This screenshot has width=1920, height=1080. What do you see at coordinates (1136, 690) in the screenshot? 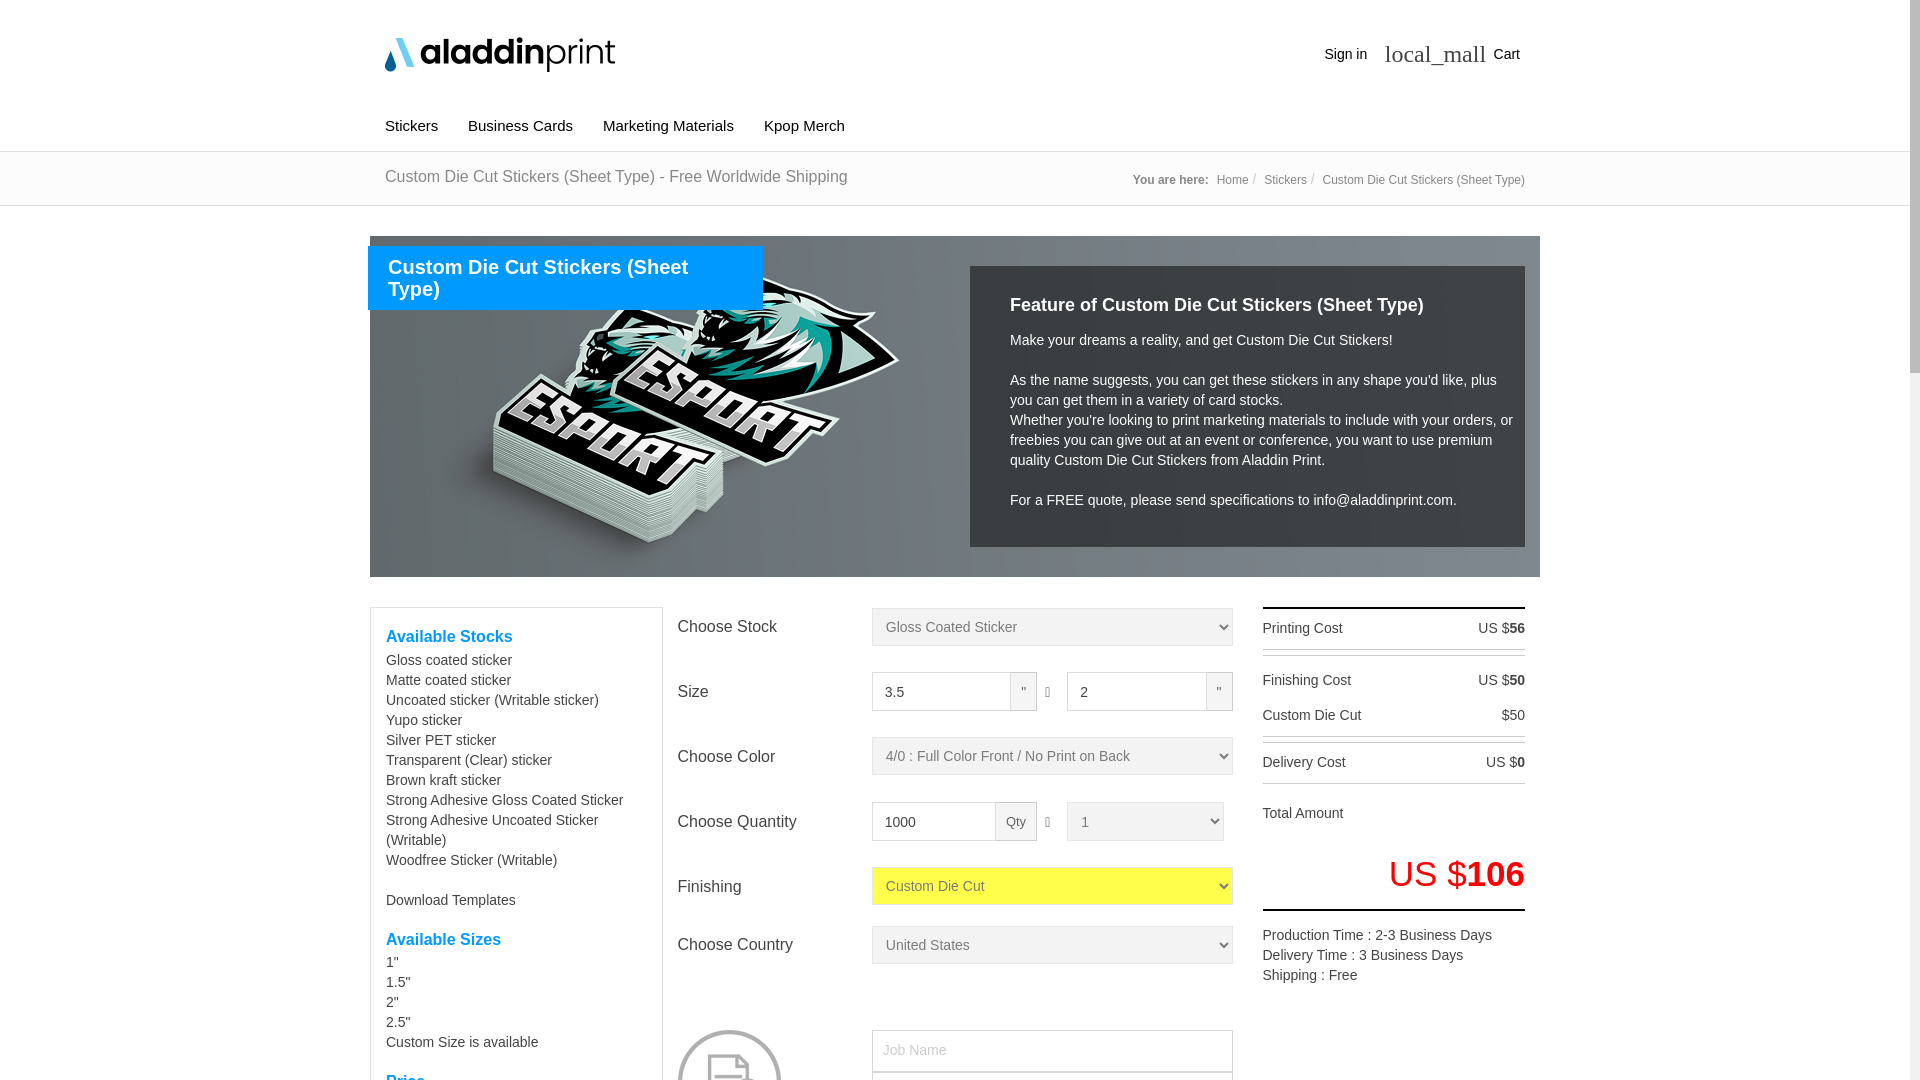
I see `2` at bounding box center [1136, 690].